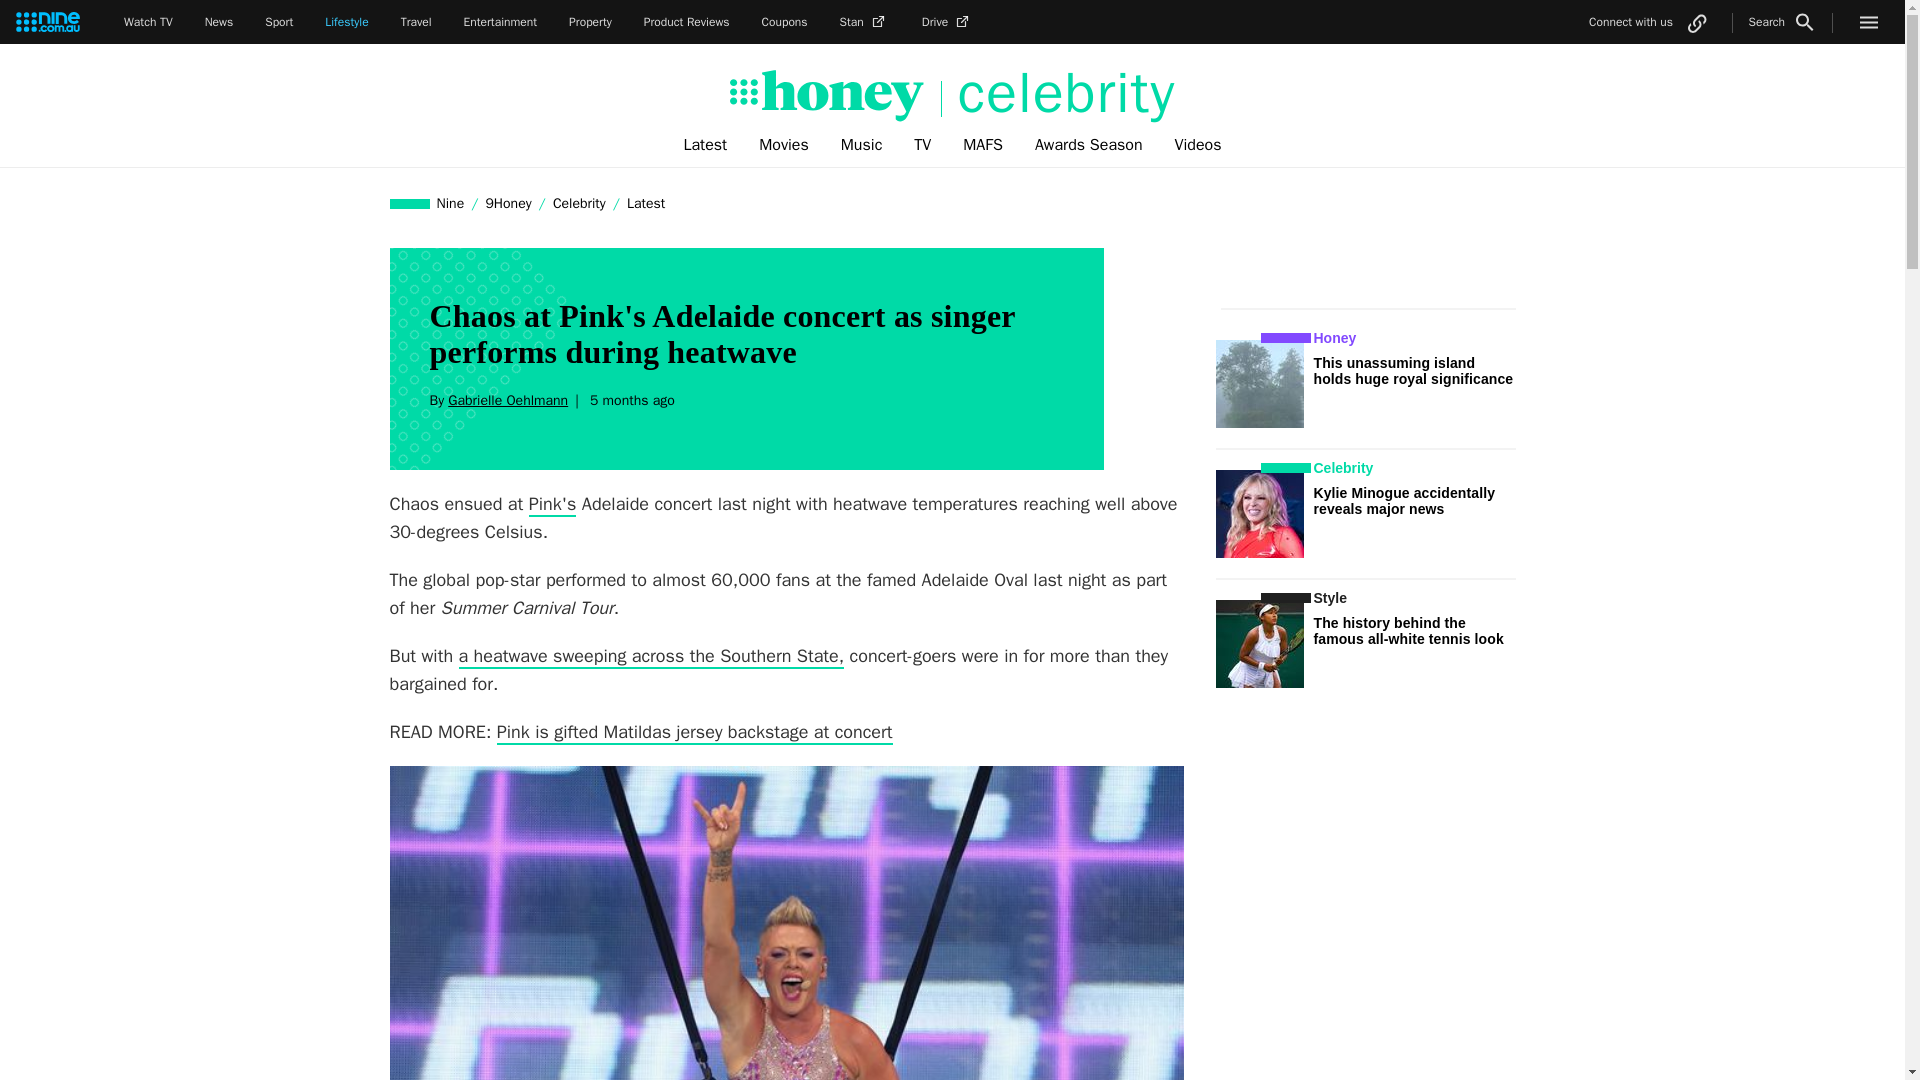  I want to click on Product Reviews, so click(686, 22).